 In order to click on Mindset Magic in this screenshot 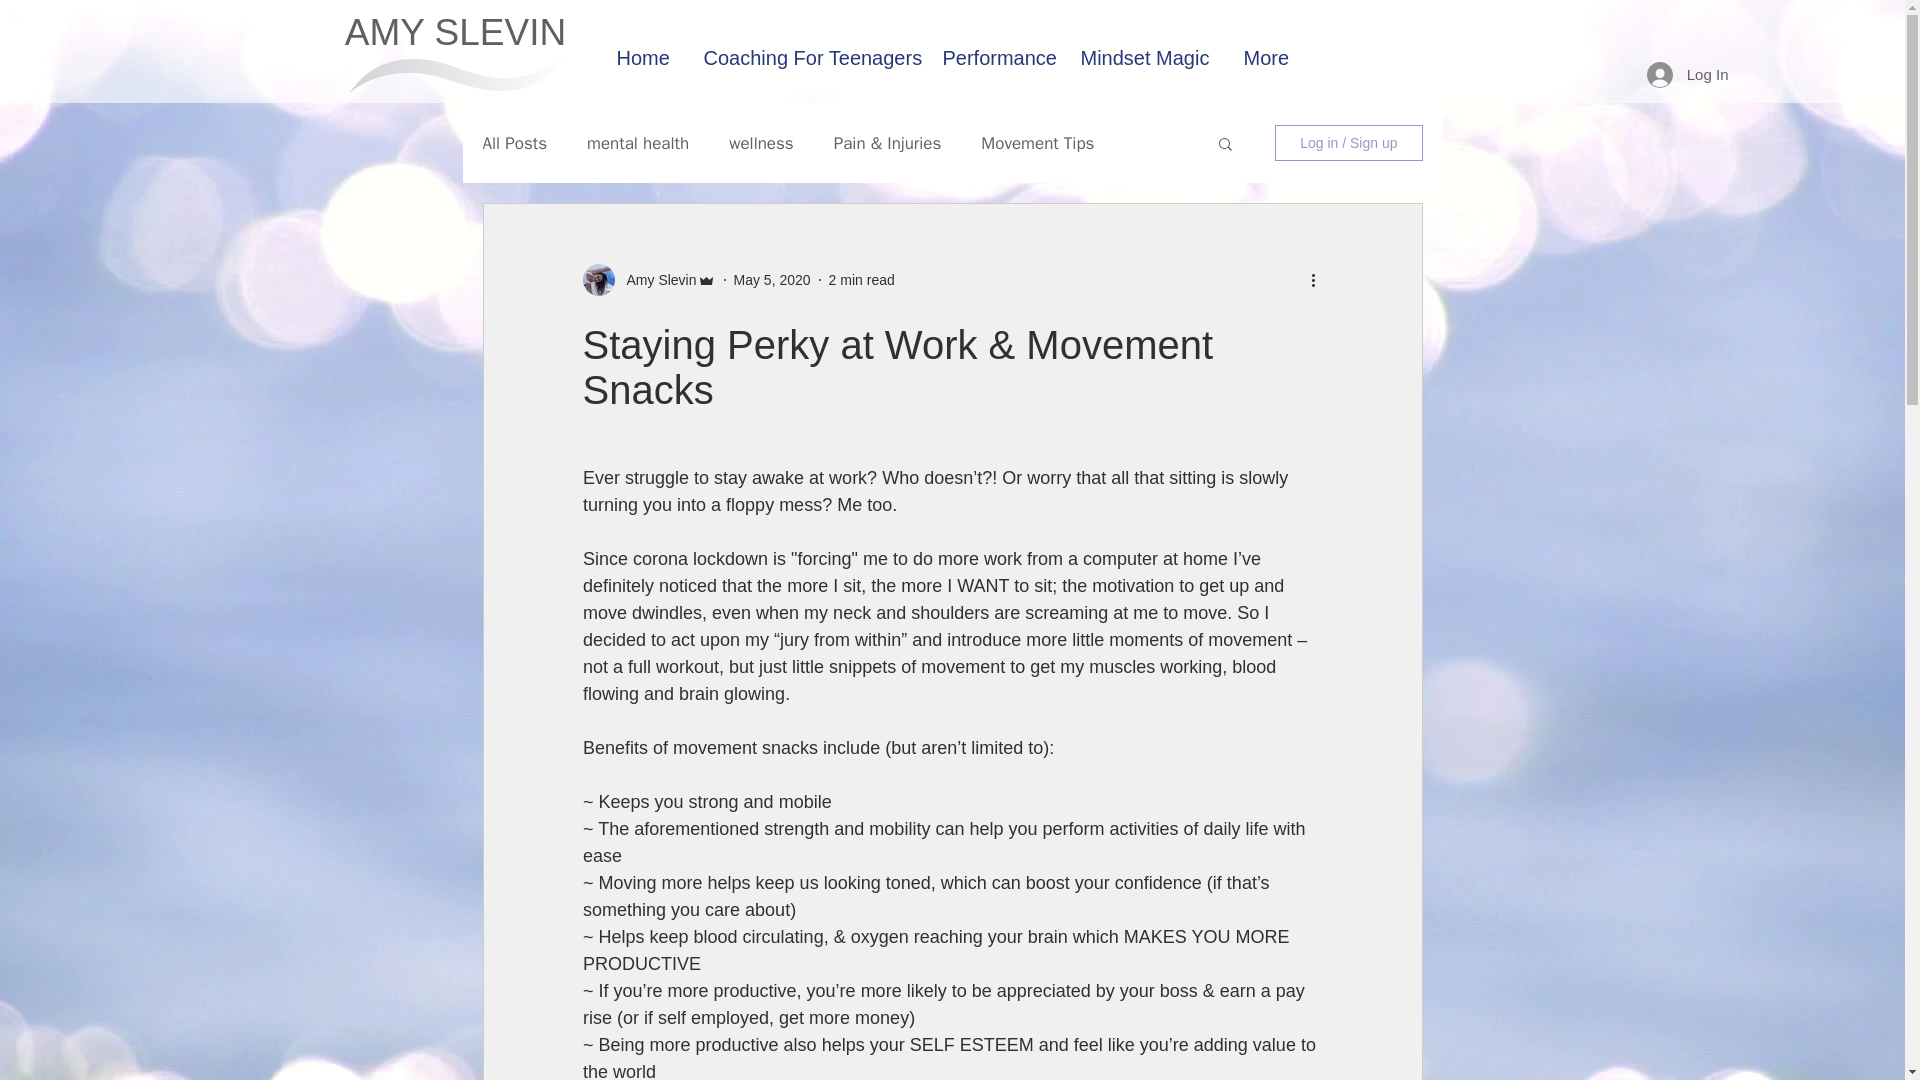, I will do `click(1142, 48)`.